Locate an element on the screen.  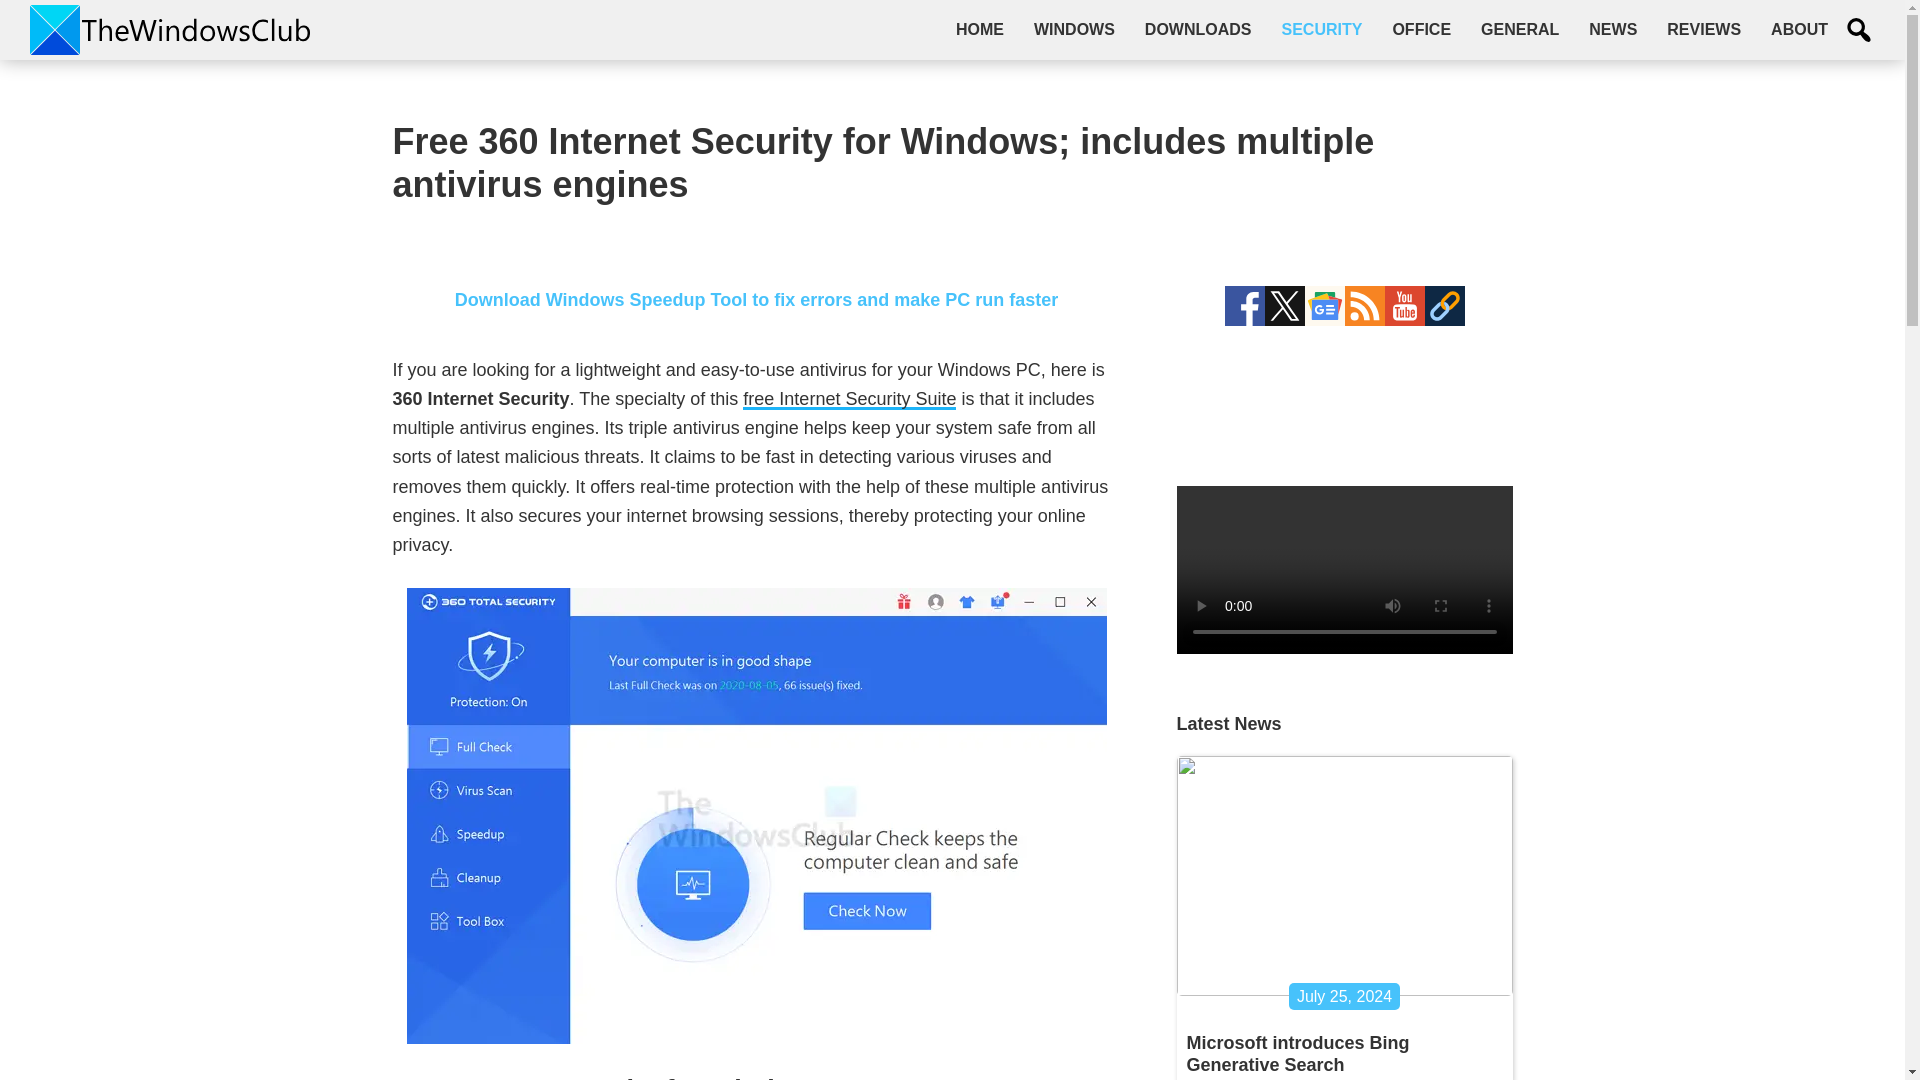
WINDOWS is located at coordinates (1074, 29).